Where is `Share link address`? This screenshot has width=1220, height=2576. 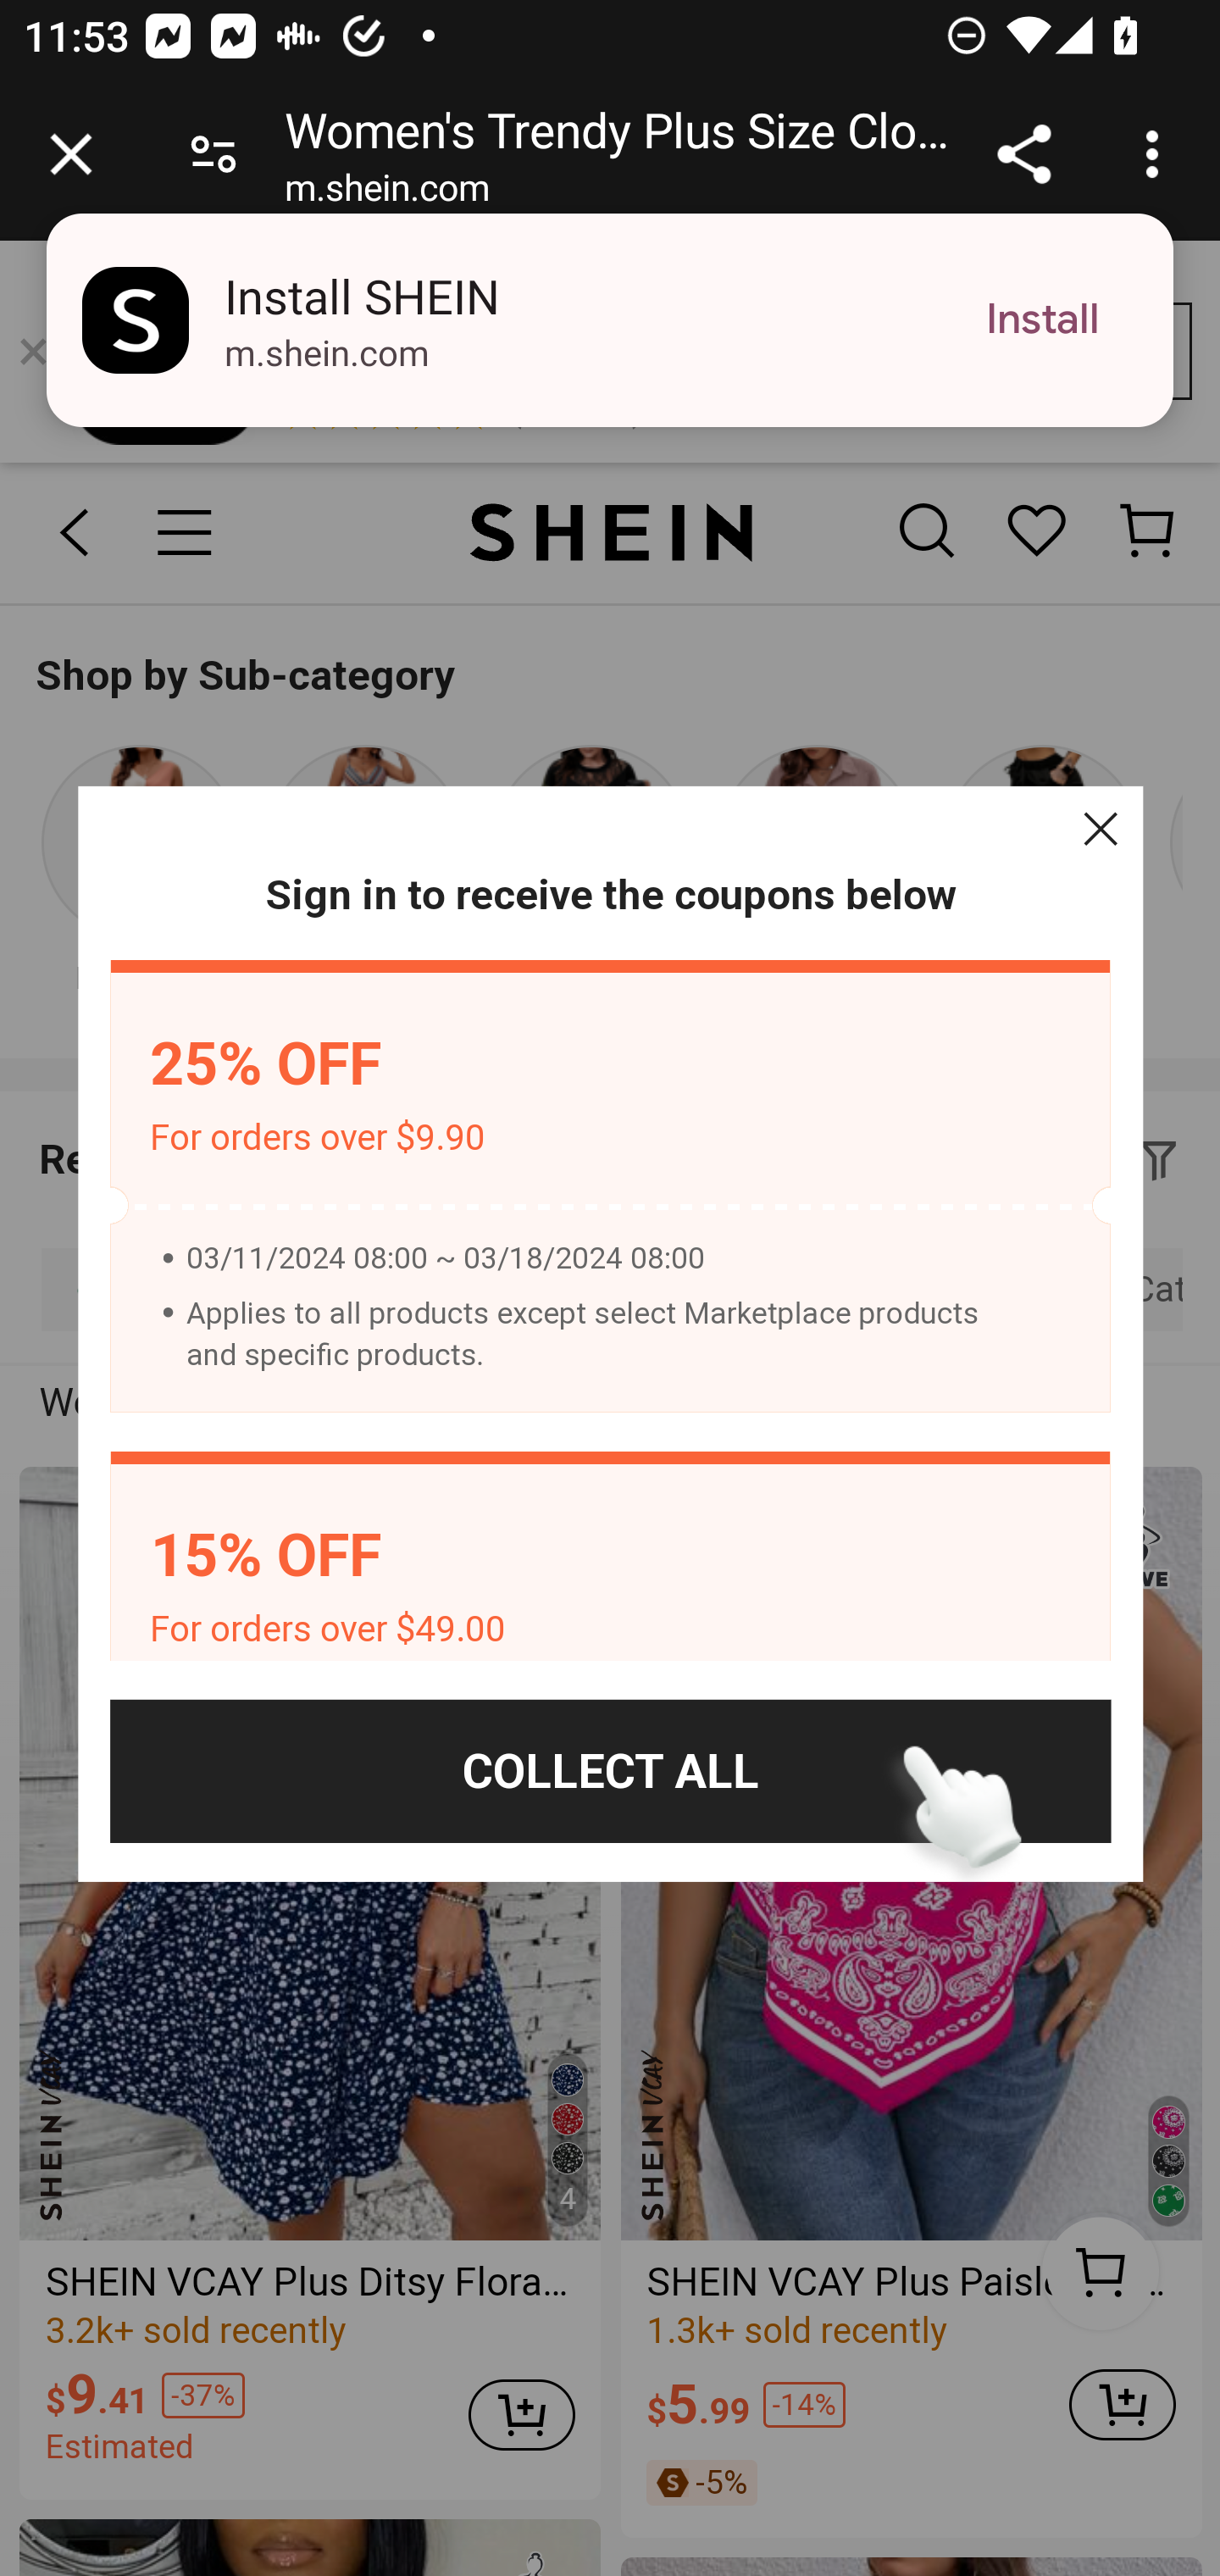
Share link address is located at coordinates (1023, 154).